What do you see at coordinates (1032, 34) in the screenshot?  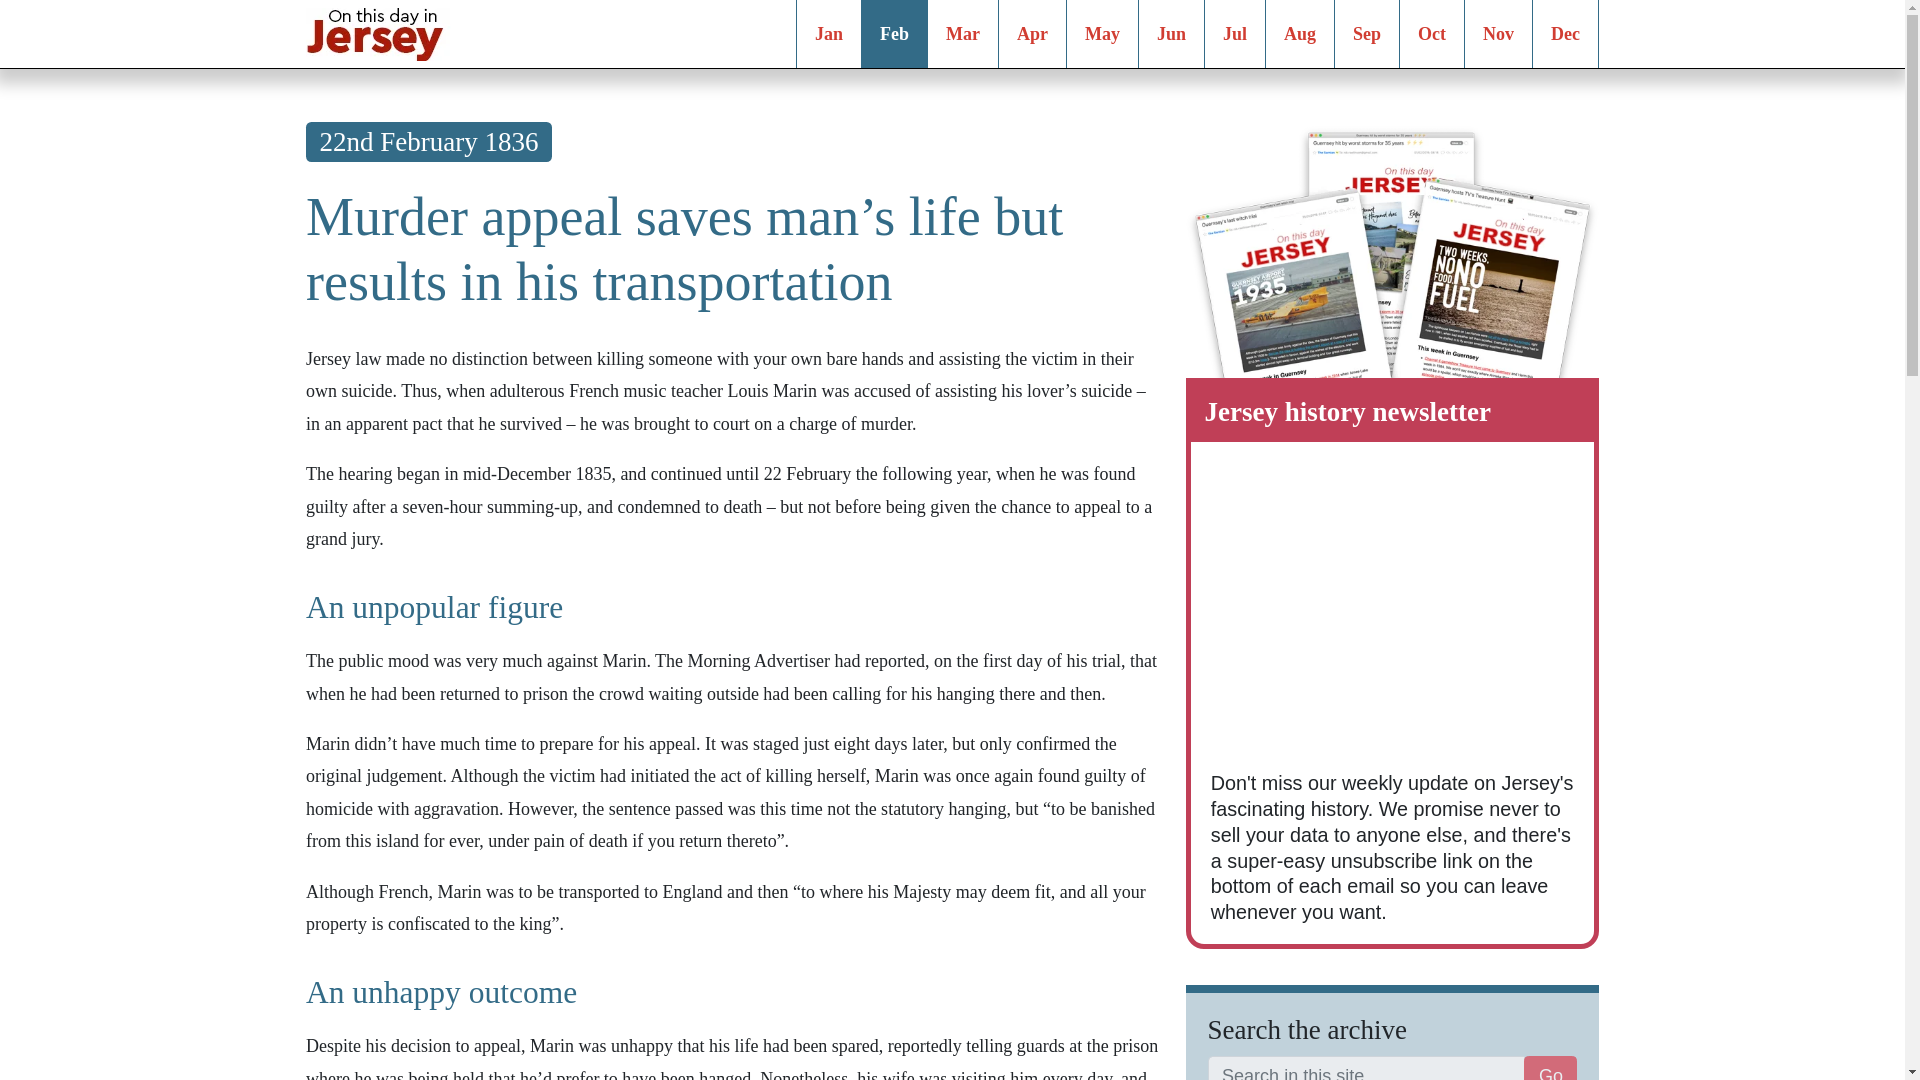 I see `Apr` at bounding box center [1032, 34].